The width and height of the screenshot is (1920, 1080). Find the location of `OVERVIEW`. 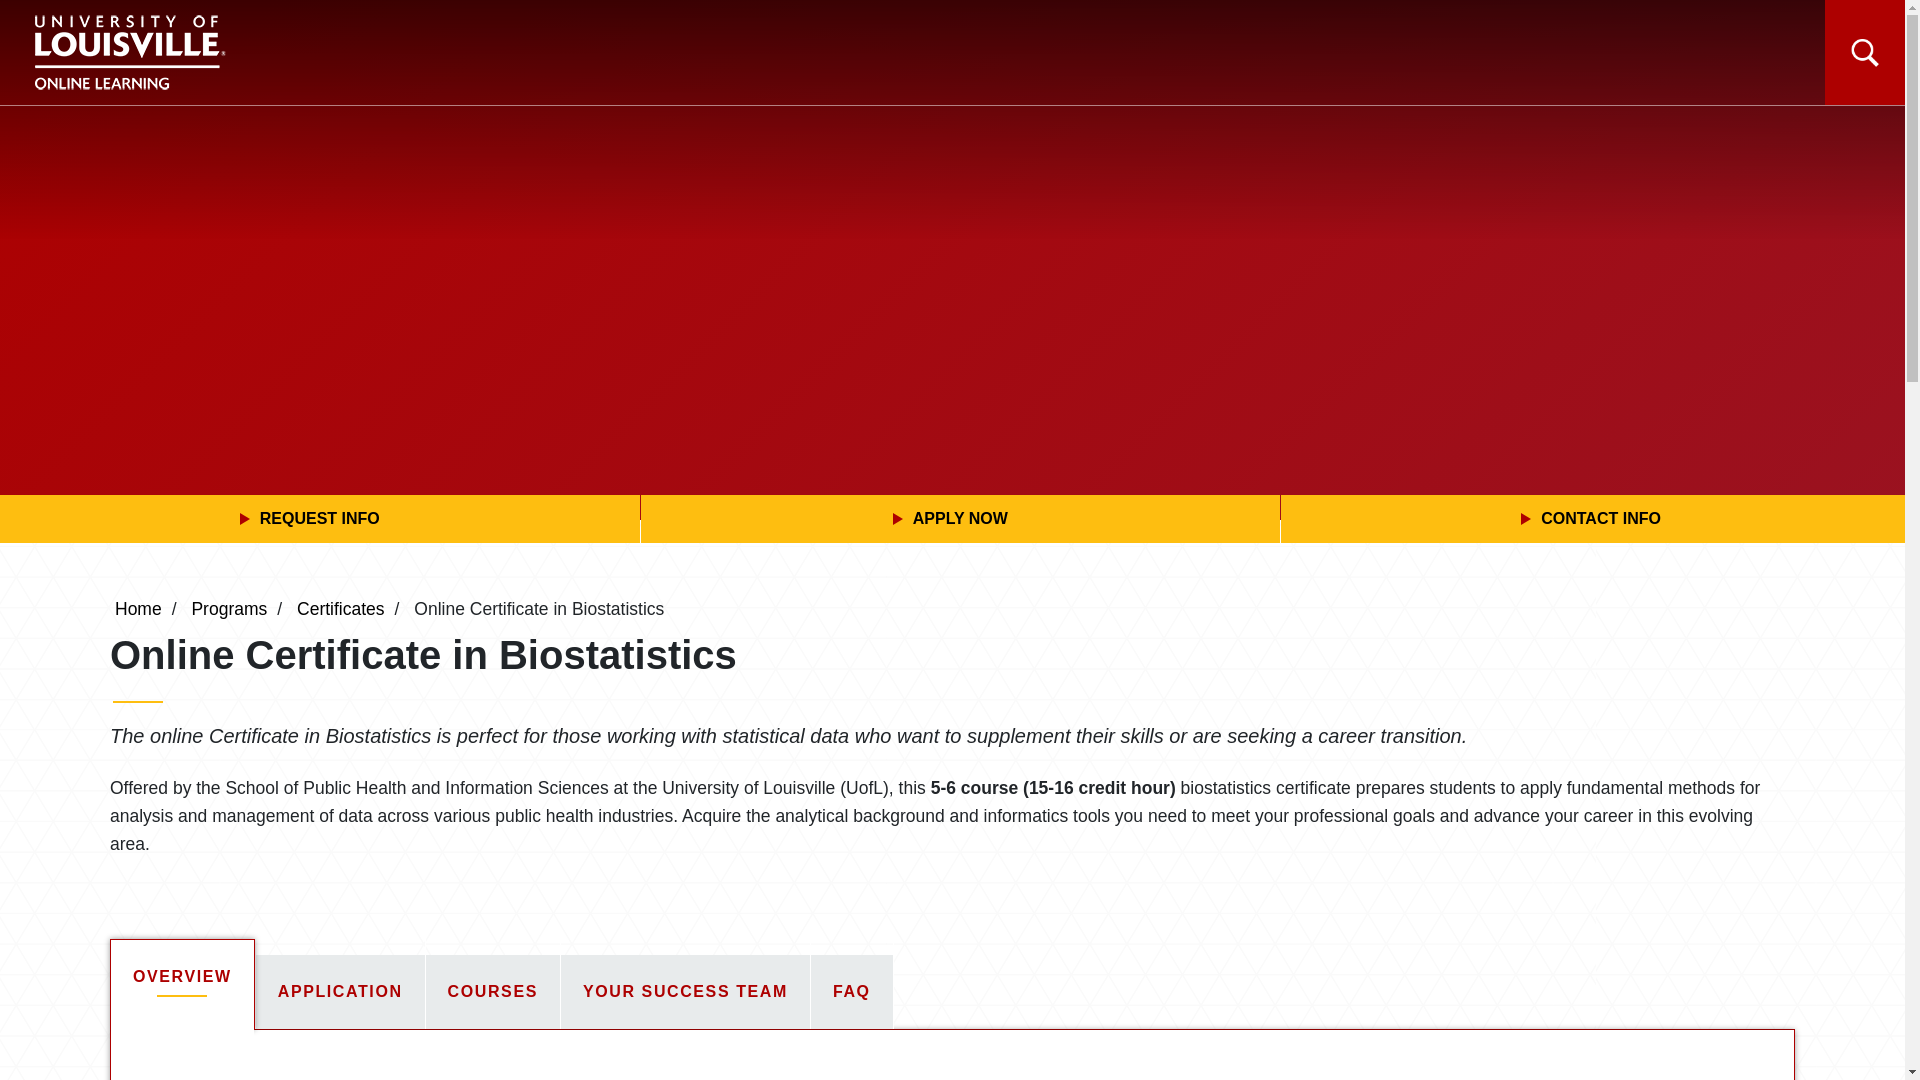

OVERVIEW is located at coordinates (182, 984).